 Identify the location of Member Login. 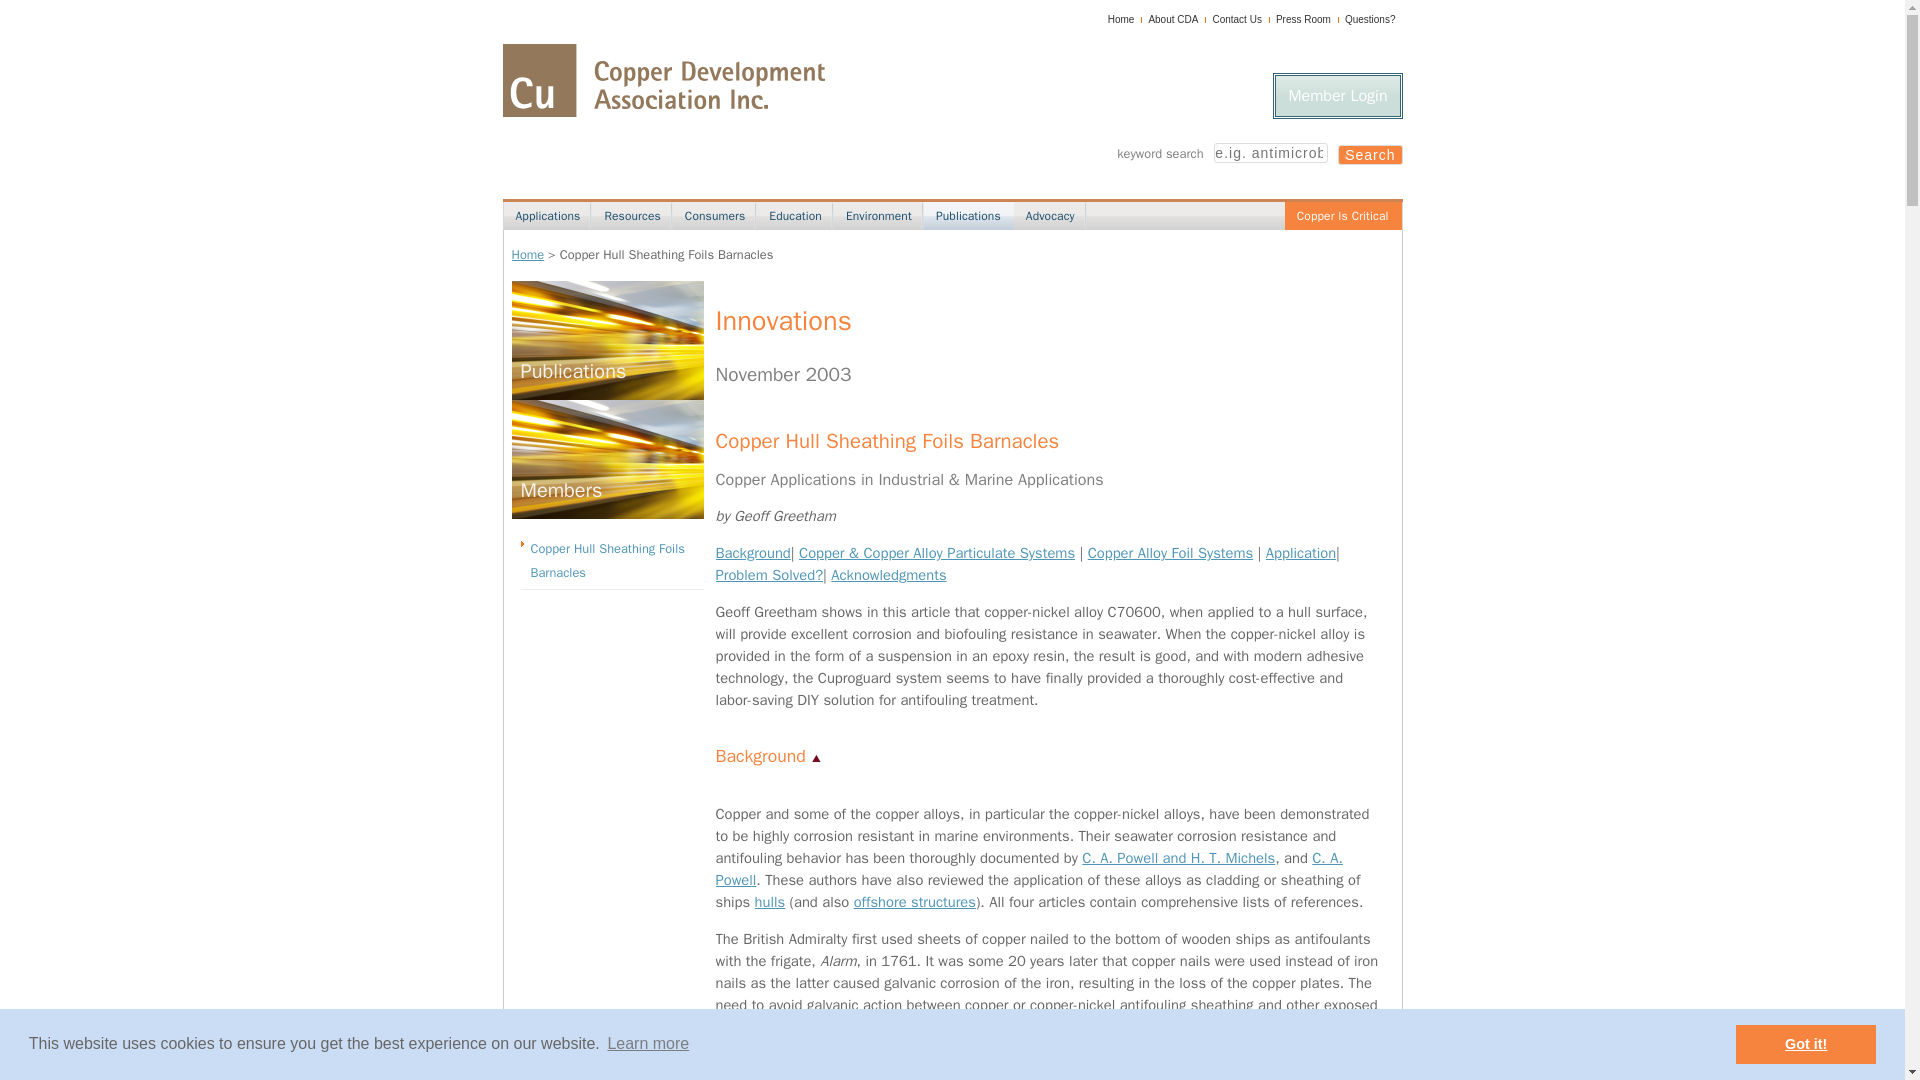
(1336, 96).